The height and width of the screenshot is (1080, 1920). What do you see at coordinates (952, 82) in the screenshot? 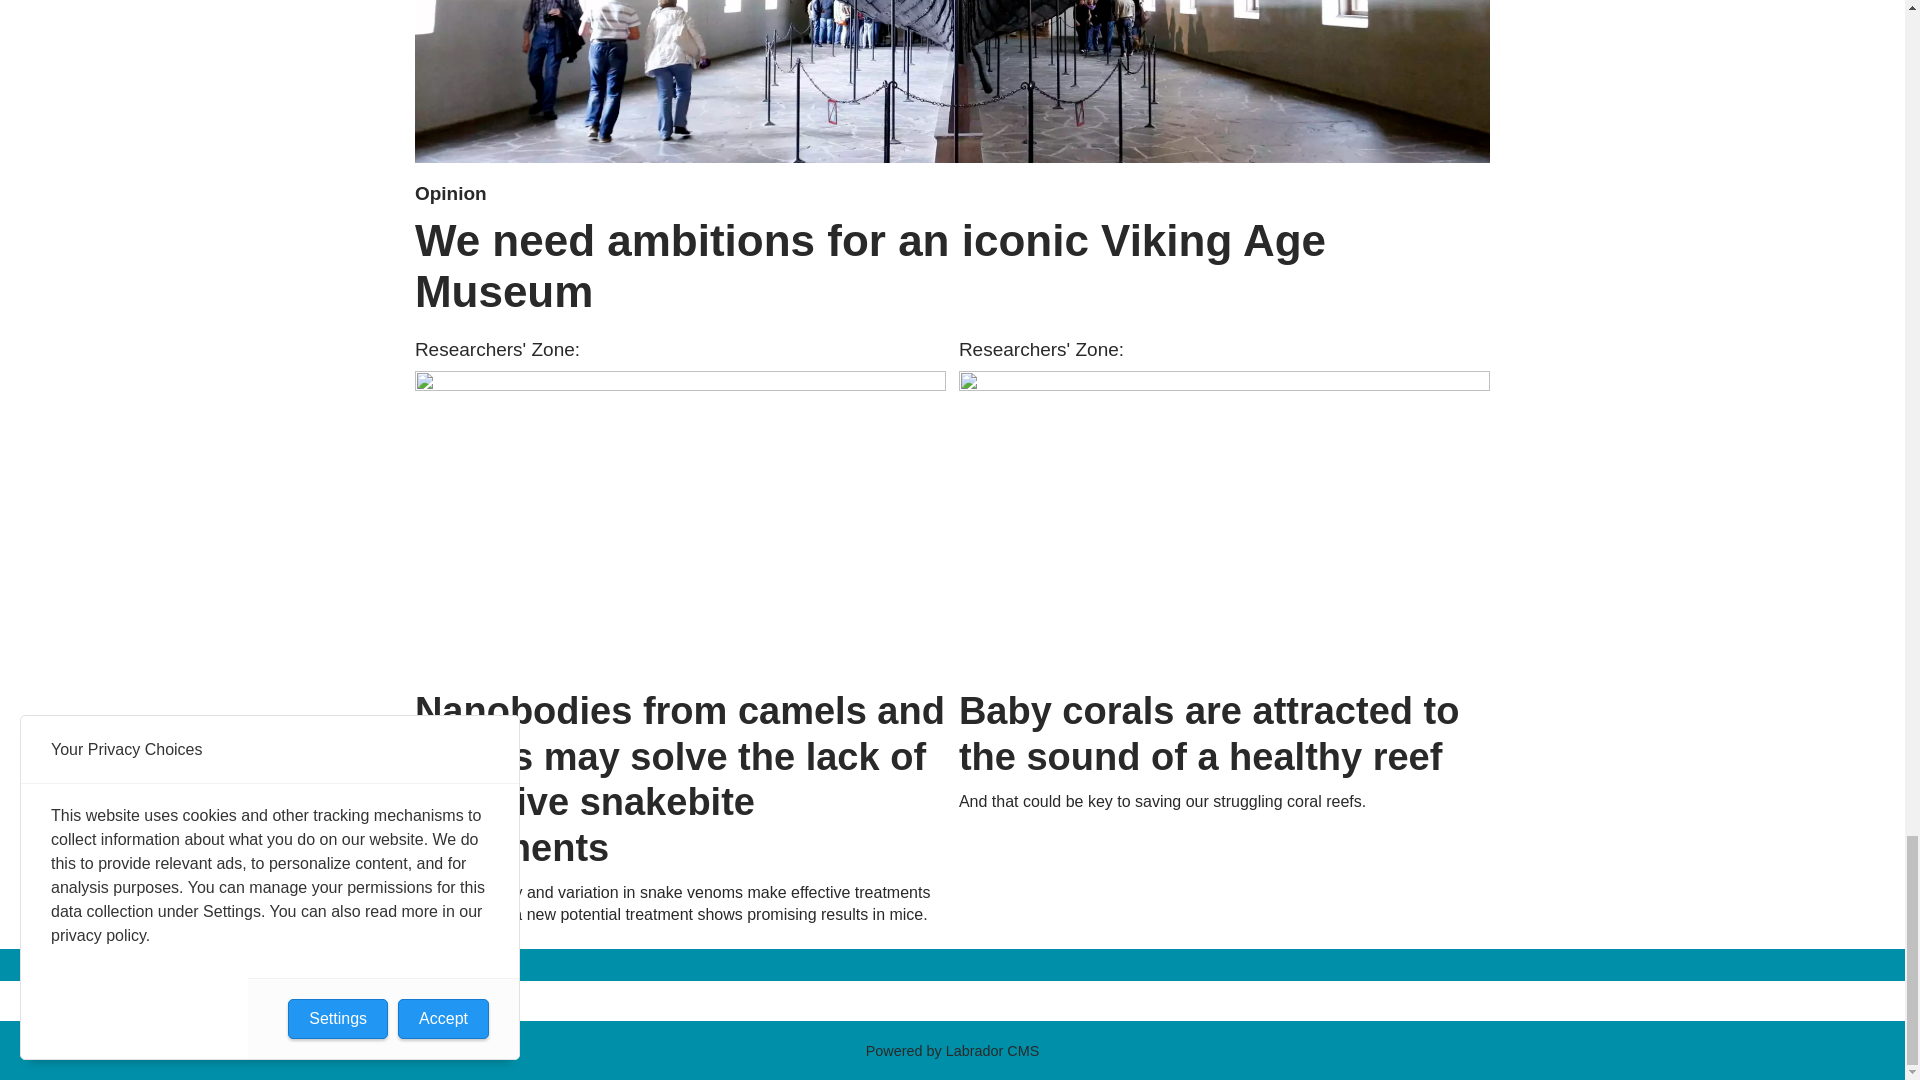
I see `We need ambitions for an iconic Viking Age Museum` at bounding box center [952, 82].